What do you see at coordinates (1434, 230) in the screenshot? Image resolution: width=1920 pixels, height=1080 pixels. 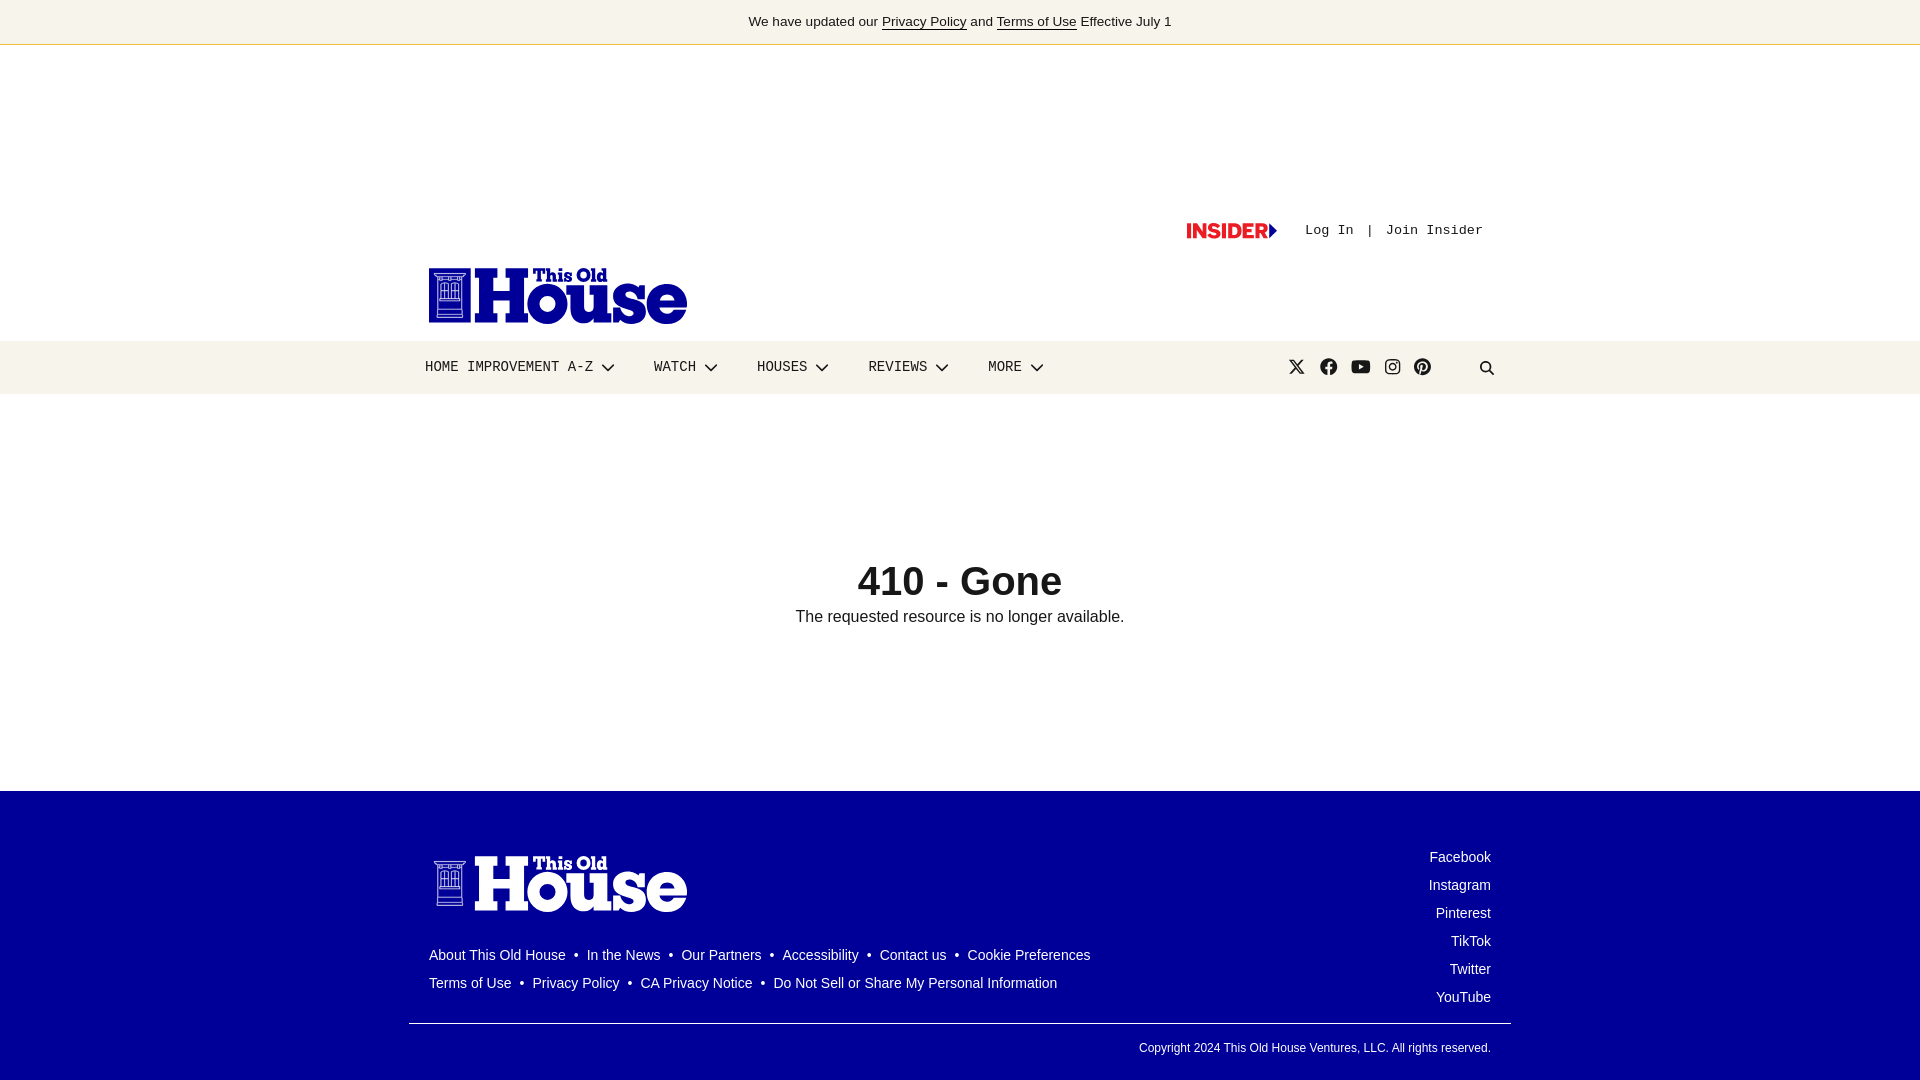 I see `Join Insider` at bounding box center [1434, 230].